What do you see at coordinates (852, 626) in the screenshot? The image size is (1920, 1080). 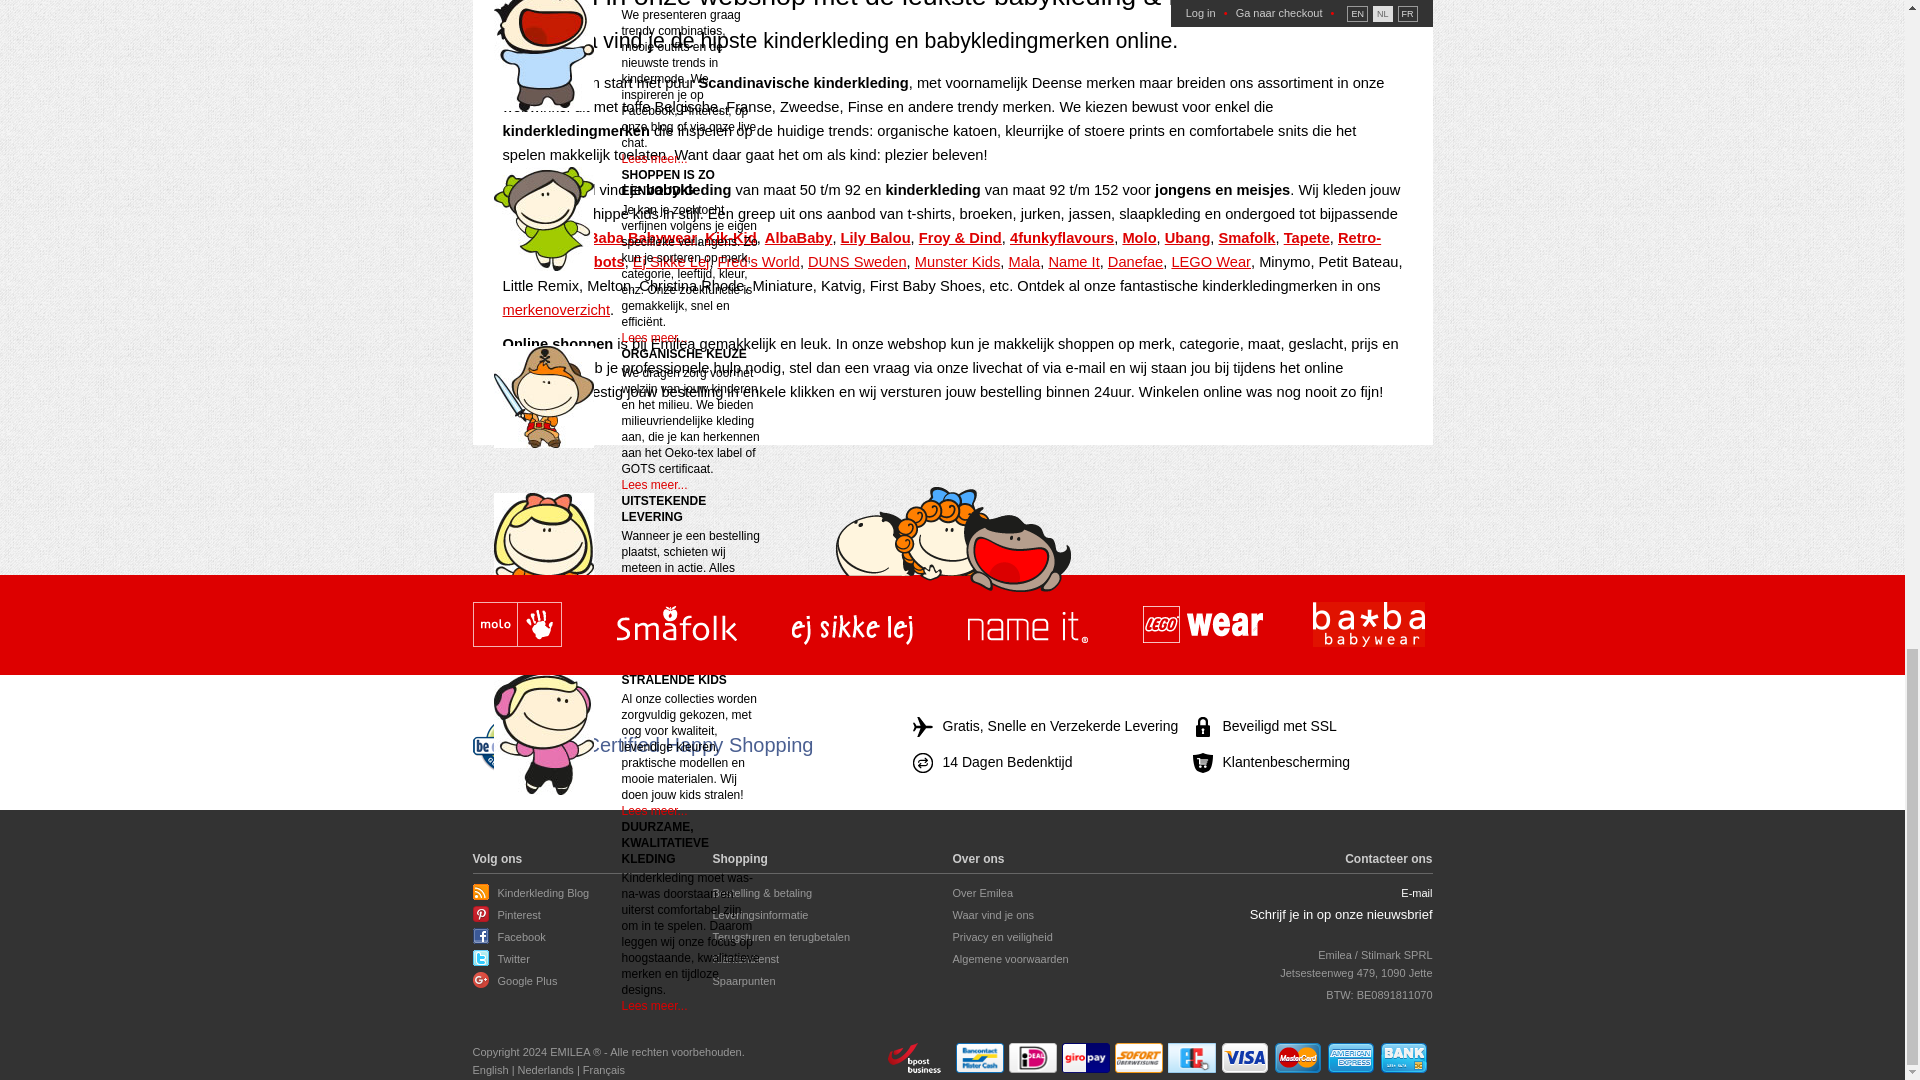 I see `Ej Sikke Lej` at bounding box center [852, 626].